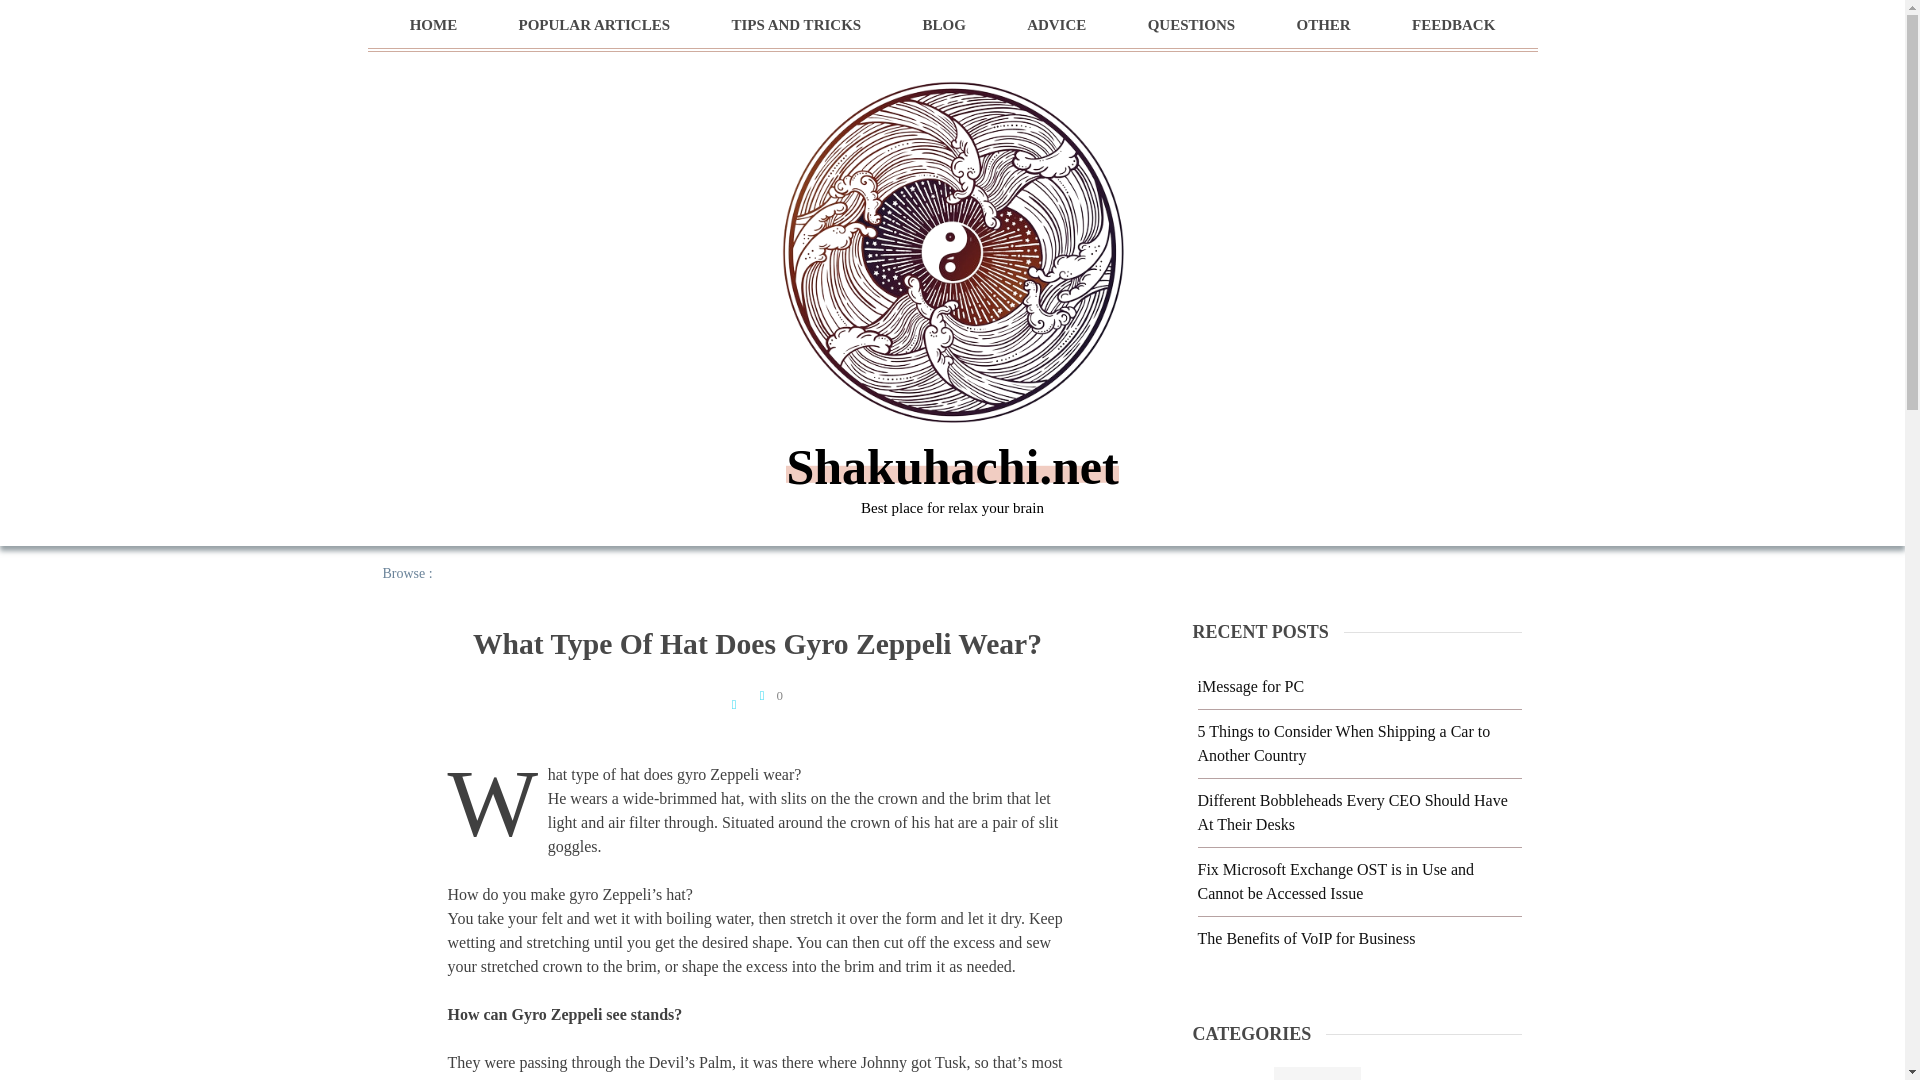 The height and width of the screenshot is (1080, 1920). I want to click on Different Bobbleheads Every CEO Should Have At Their Desks, so click(1352, 812).